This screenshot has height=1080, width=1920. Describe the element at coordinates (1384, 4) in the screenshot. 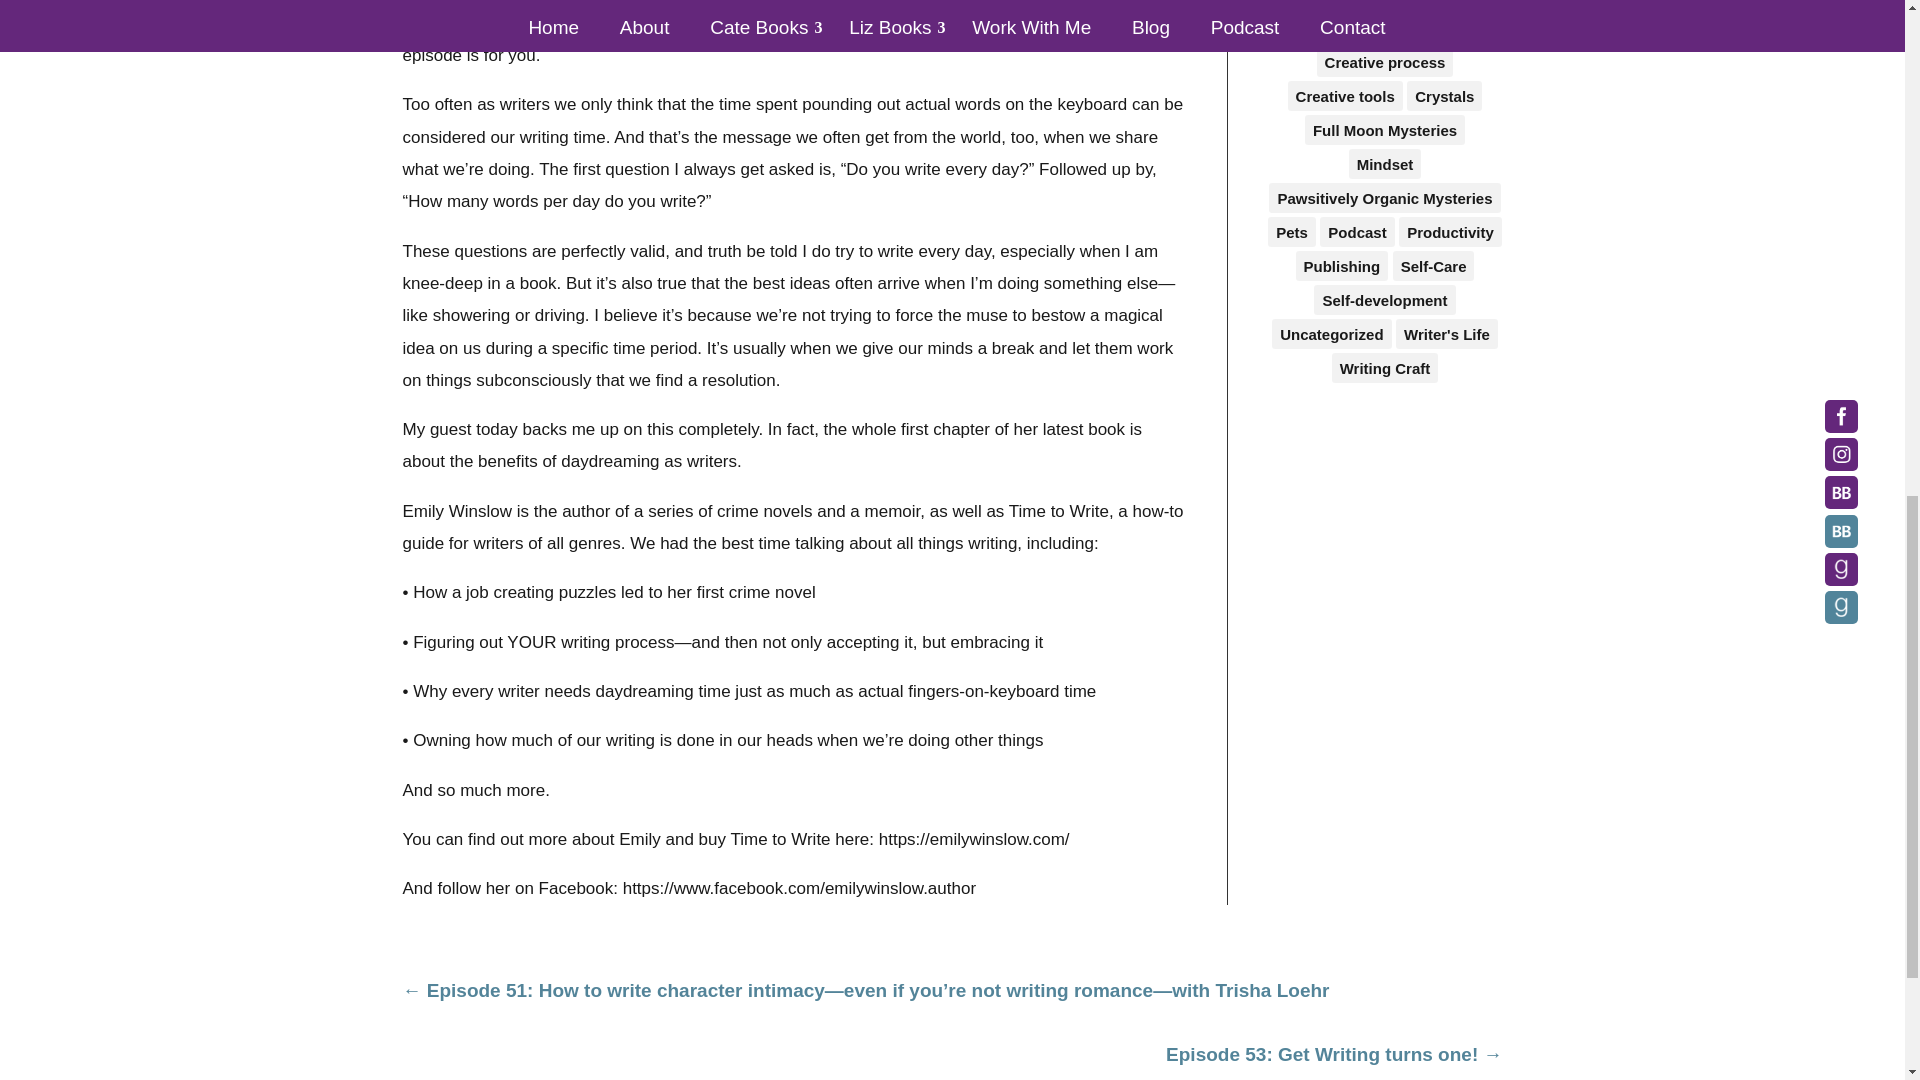

I see `Cat Cafe Mysteries` at that location.